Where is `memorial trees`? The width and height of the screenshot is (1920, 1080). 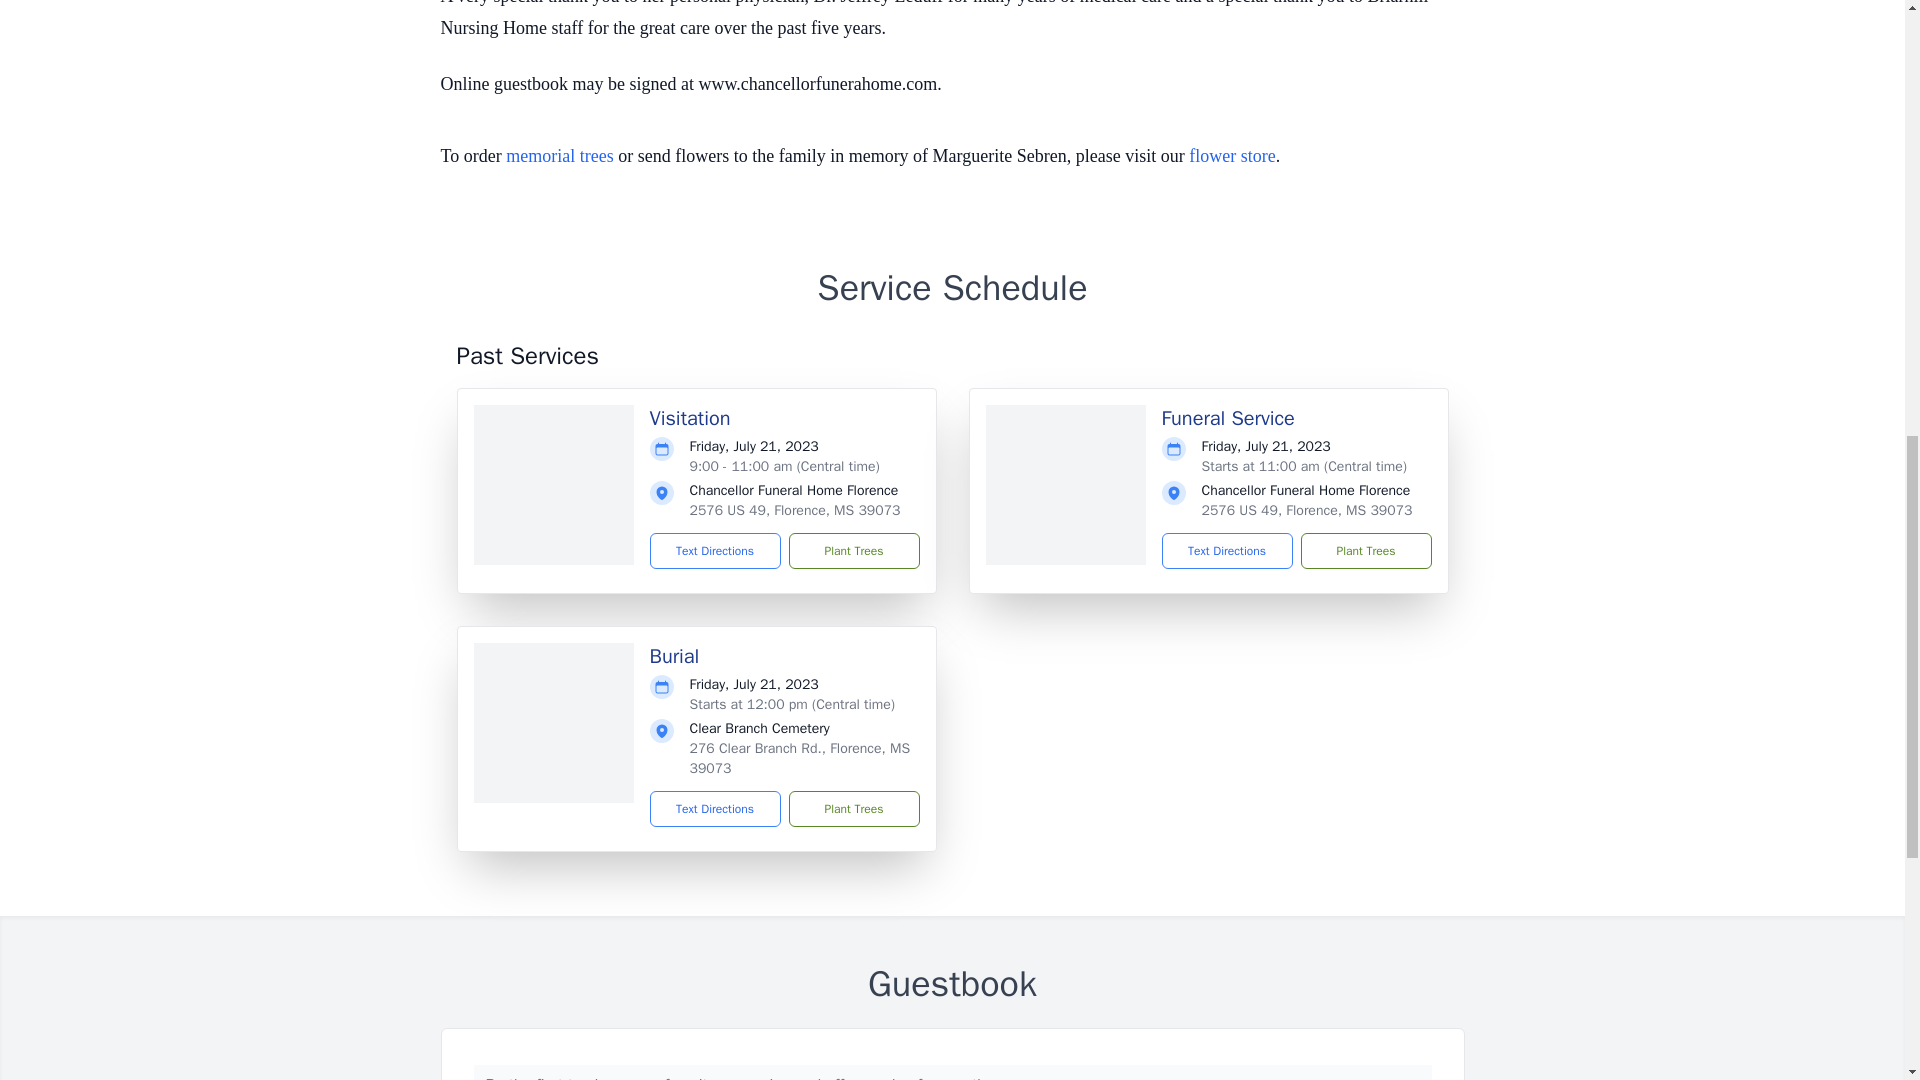
memorial trees is located at coordinates (559, 156).